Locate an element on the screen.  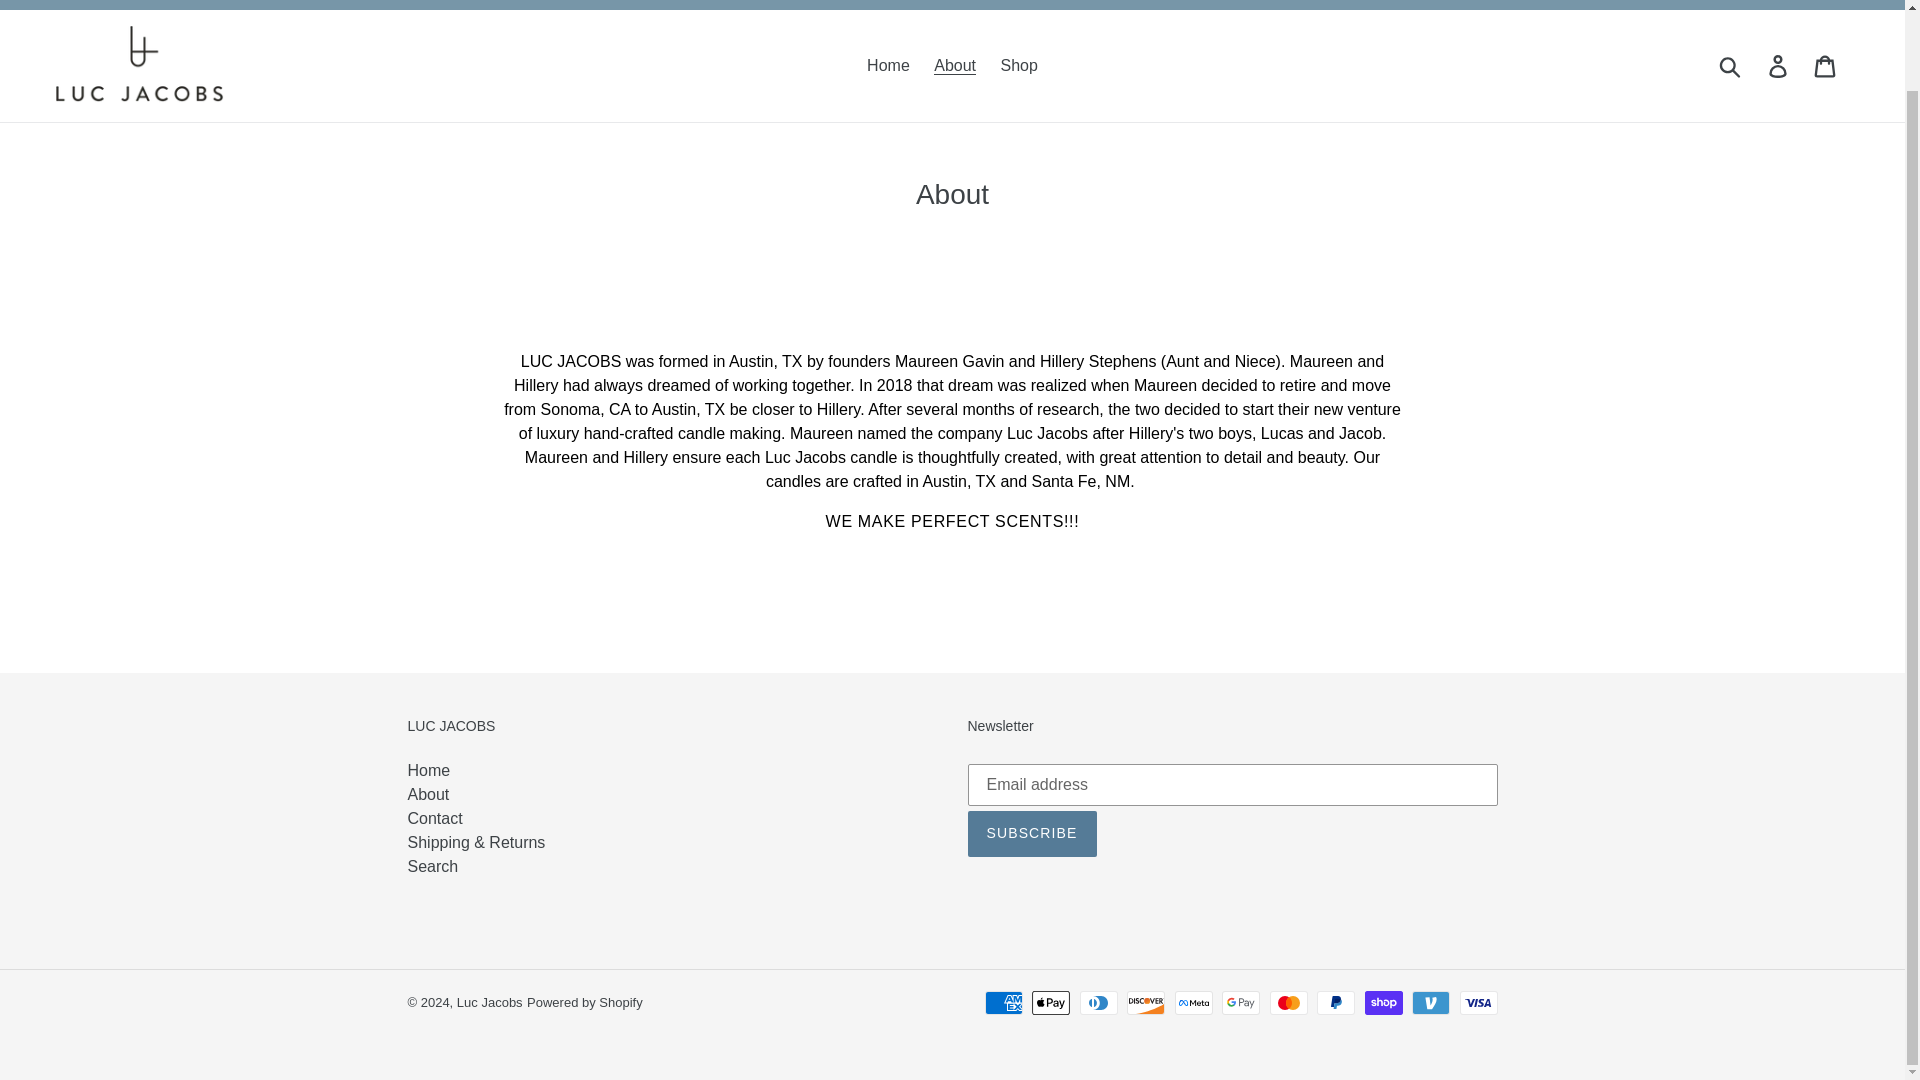
Submit is located at coordinates (1731, 66).